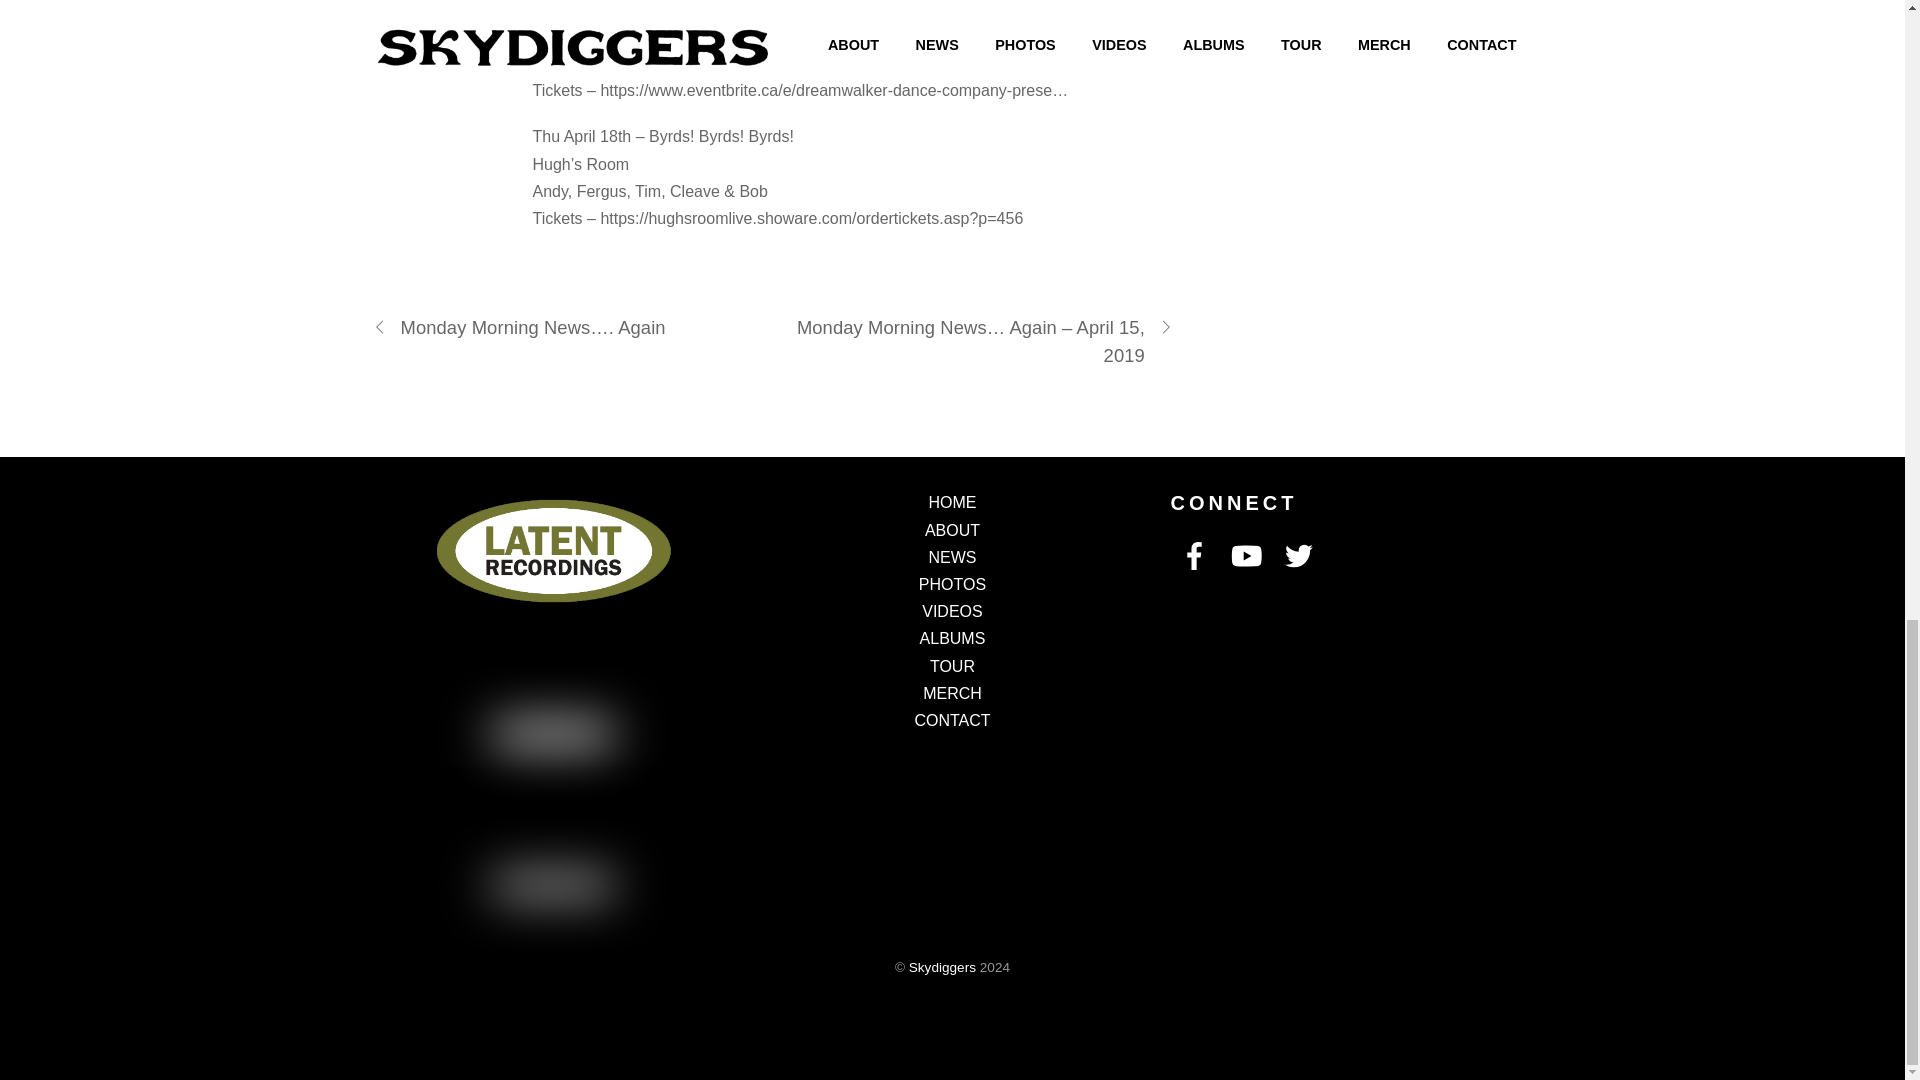  I want to click on Dreamwalker Dance Company, so click(796, 36).